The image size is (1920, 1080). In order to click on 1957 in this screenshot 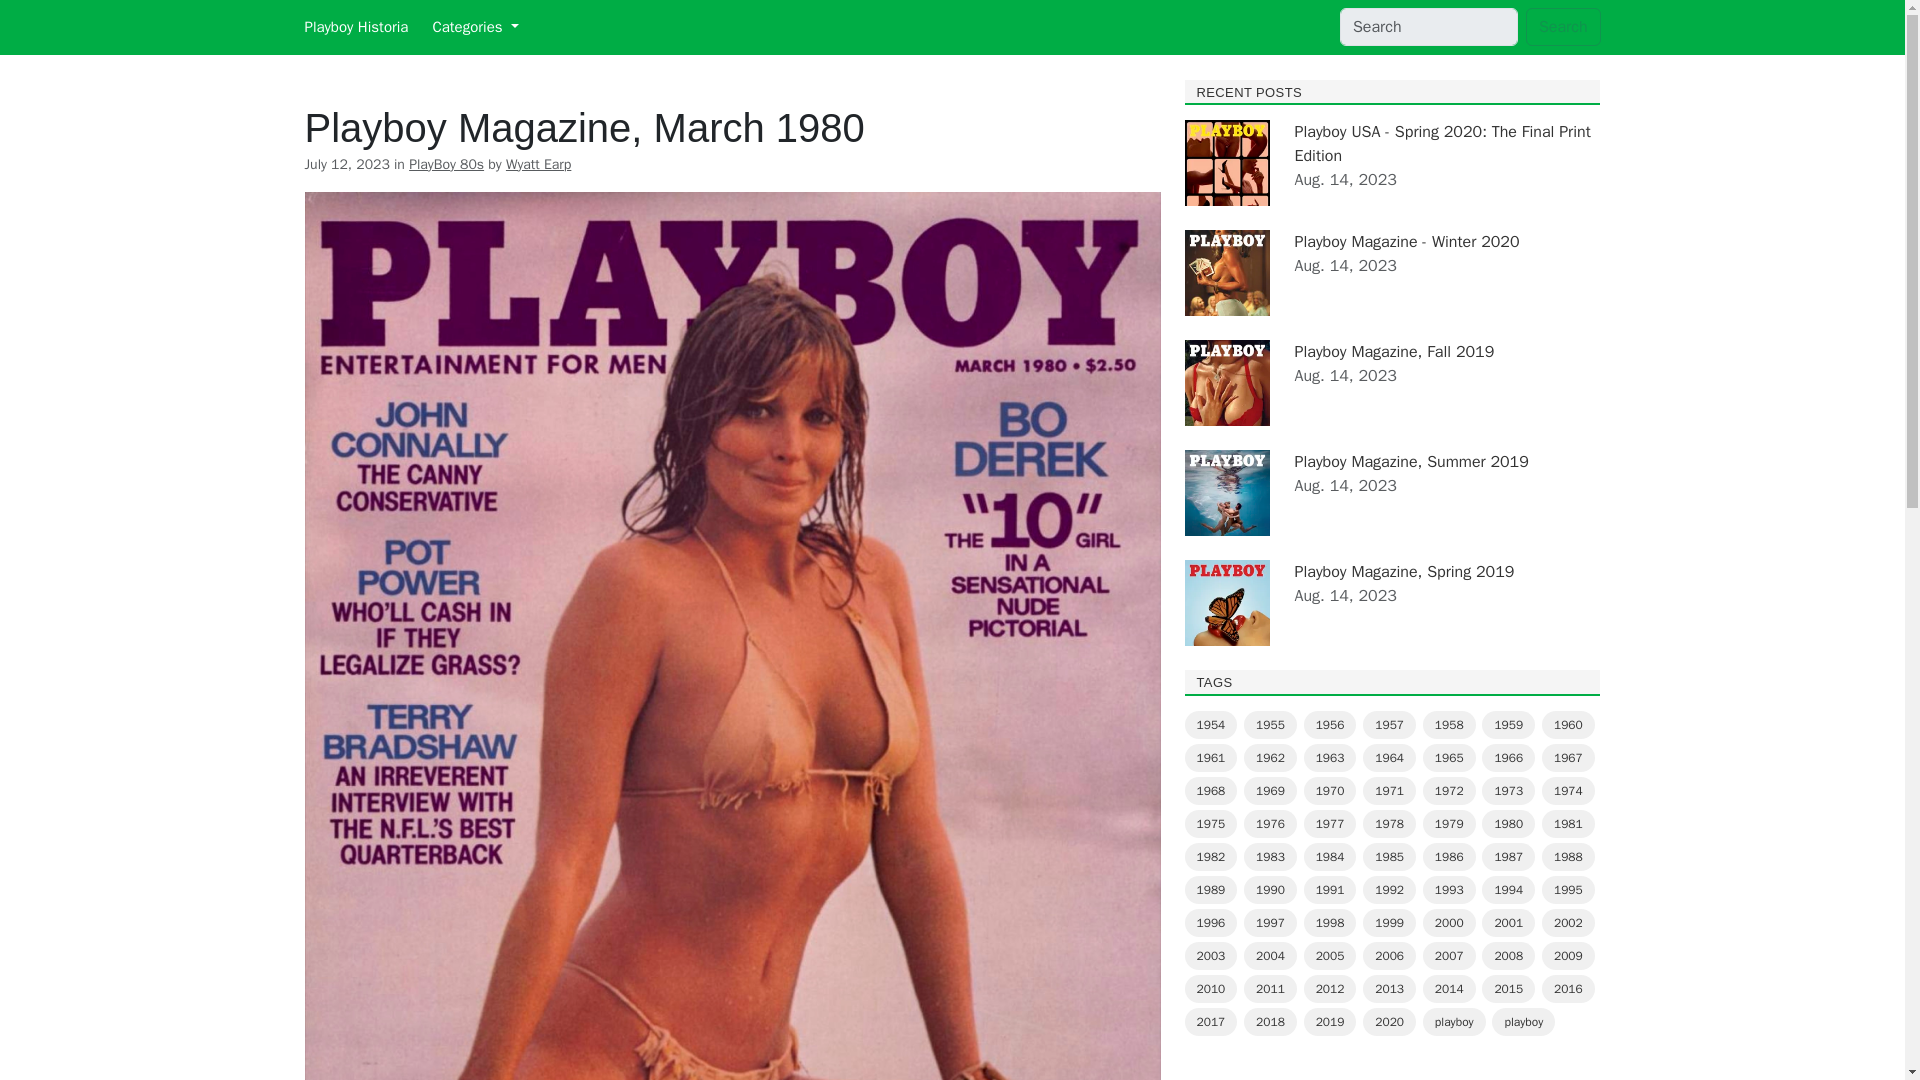, I will do `click(1390, 724)`.